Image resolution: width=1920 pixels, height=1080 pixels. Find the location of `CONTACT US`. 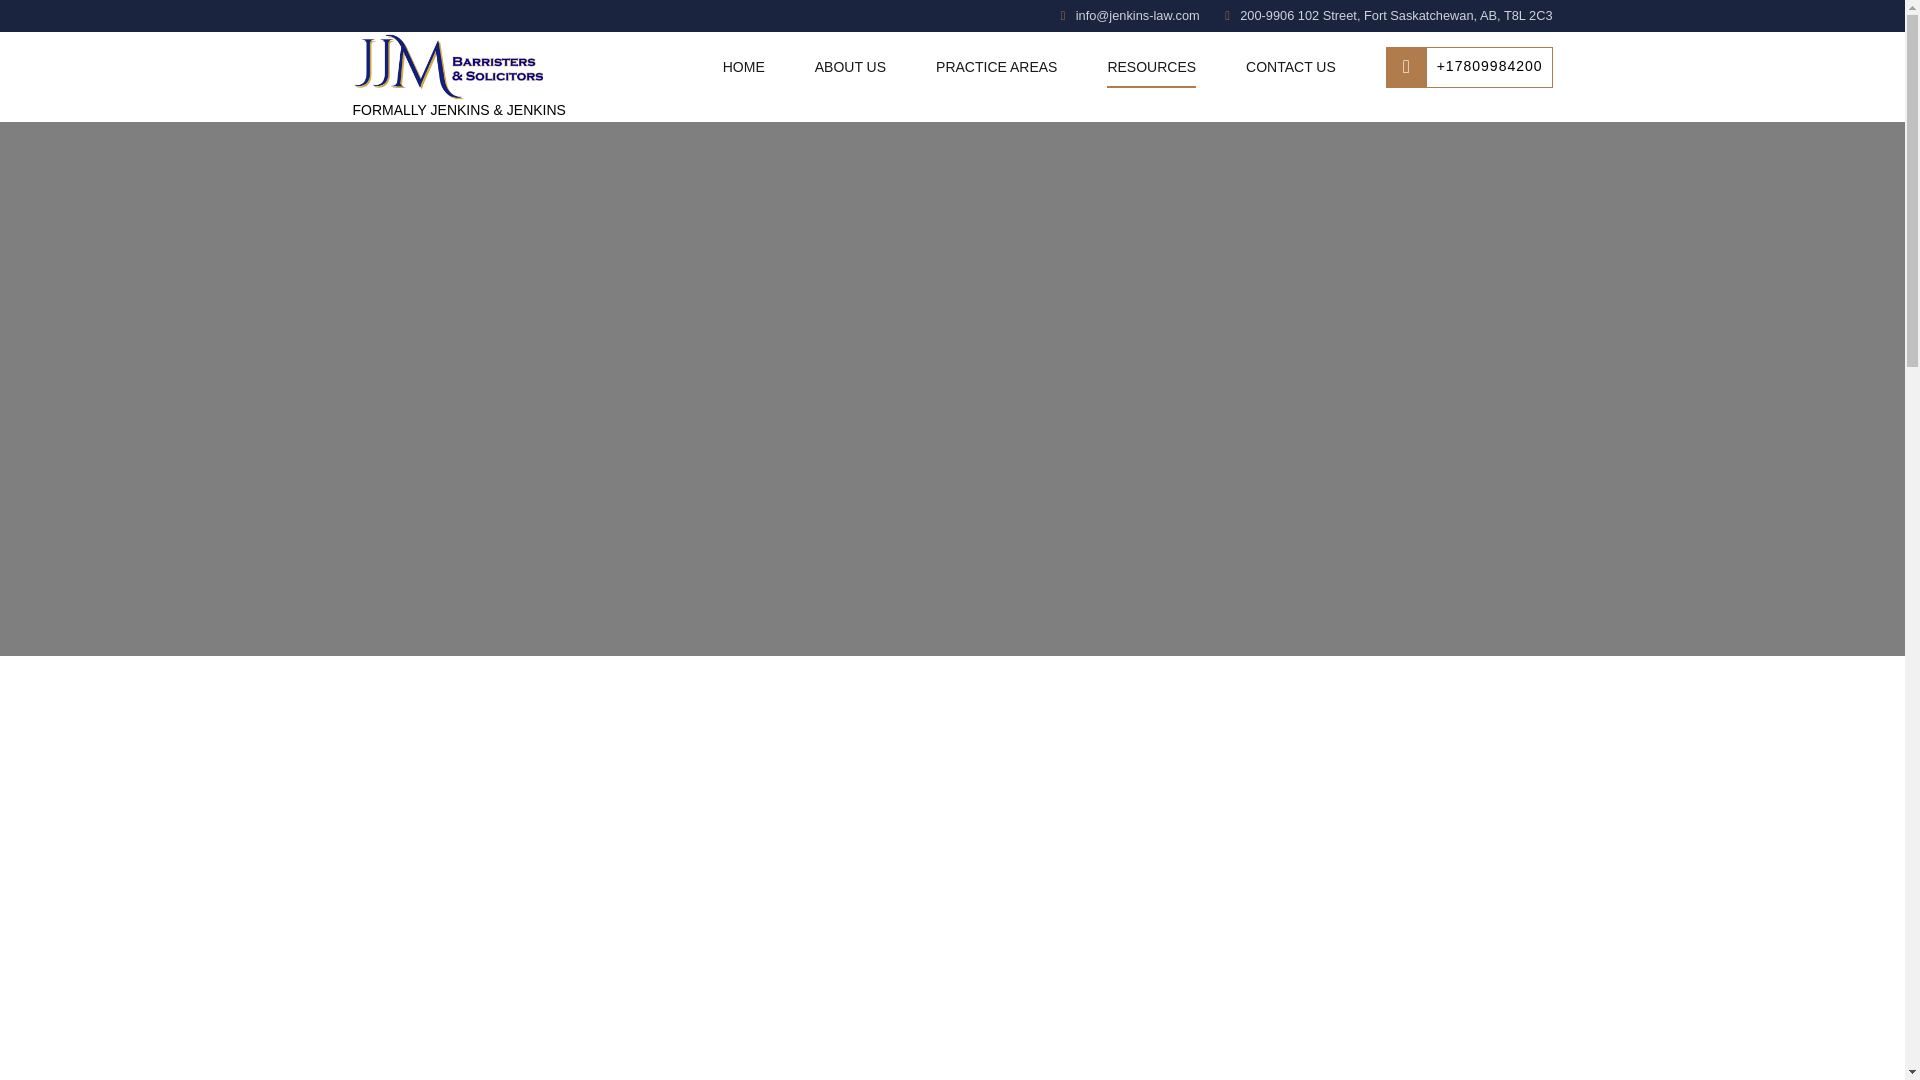

CONTACT US is located at coordinates (1291, 66).